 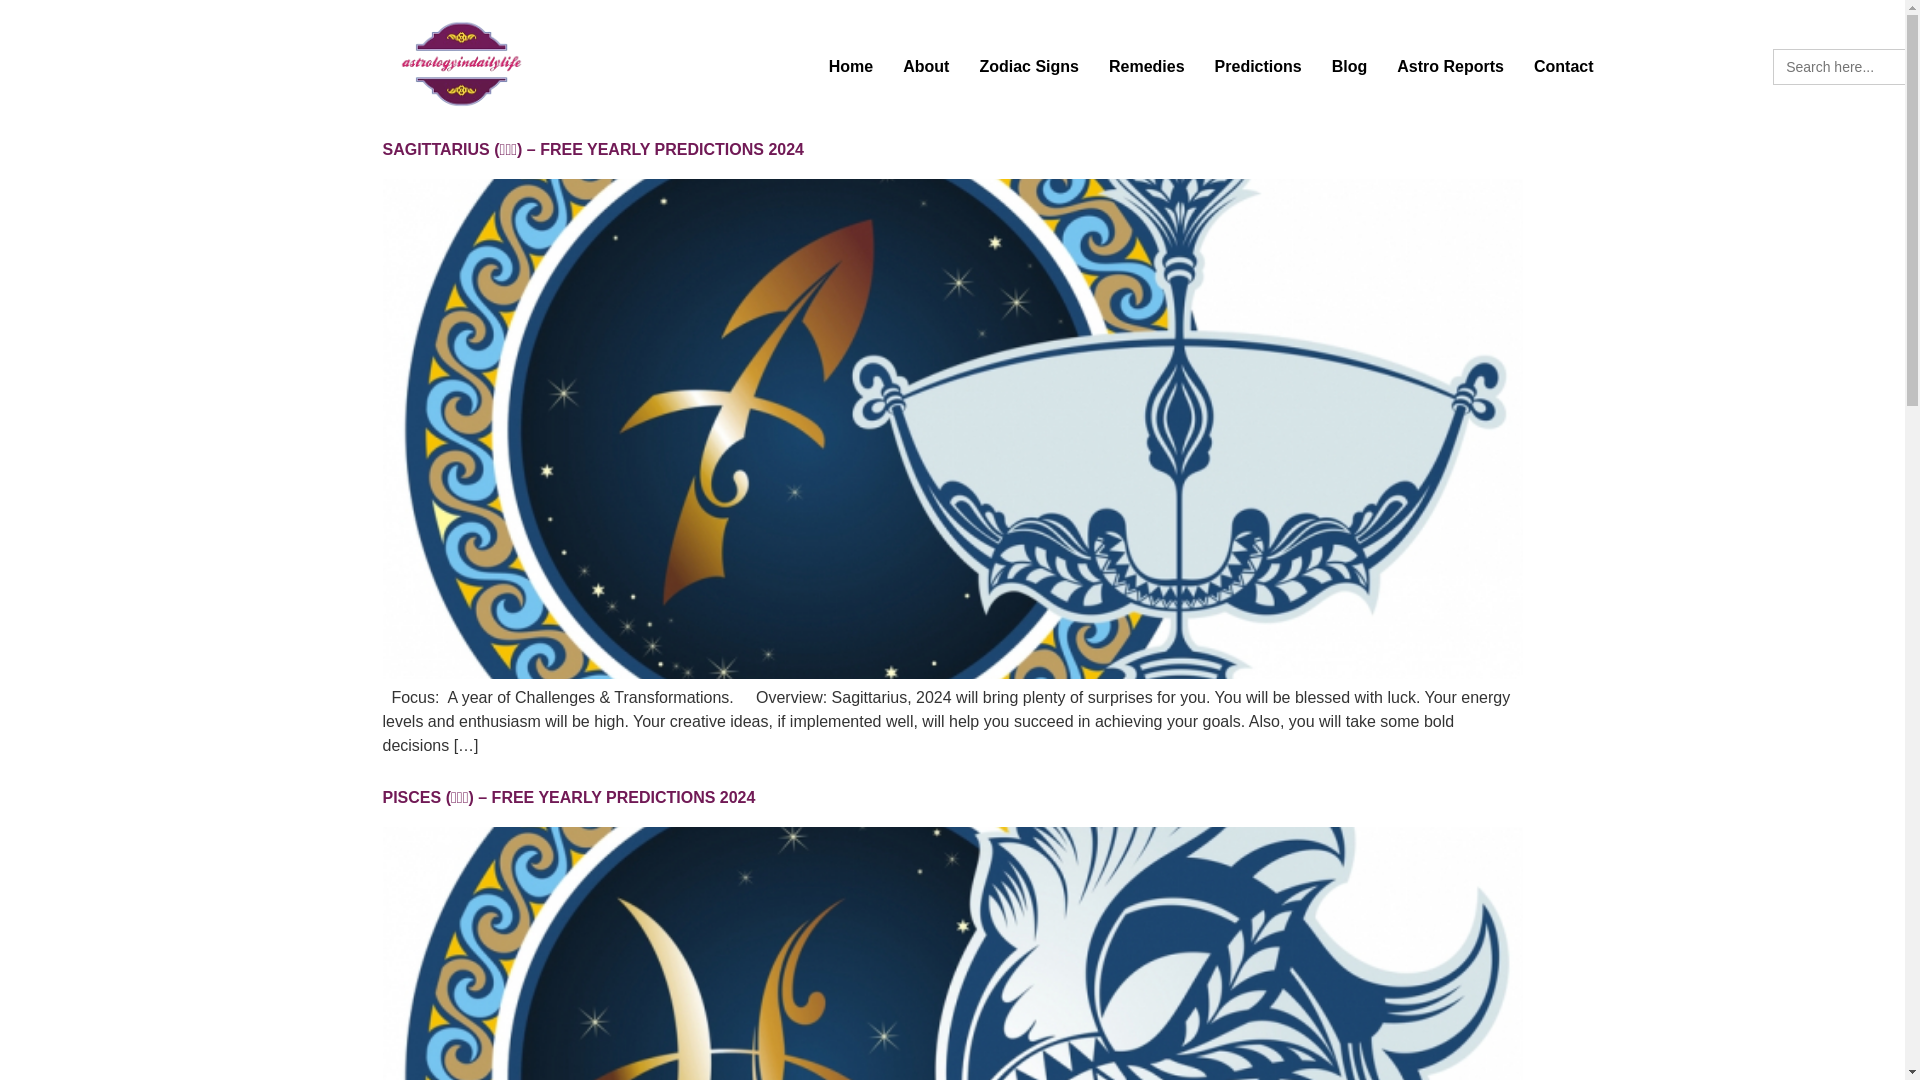 What do you see at coordinates (925, 66) in the screenshot?
I see `About` at bounding box center [925, 66].